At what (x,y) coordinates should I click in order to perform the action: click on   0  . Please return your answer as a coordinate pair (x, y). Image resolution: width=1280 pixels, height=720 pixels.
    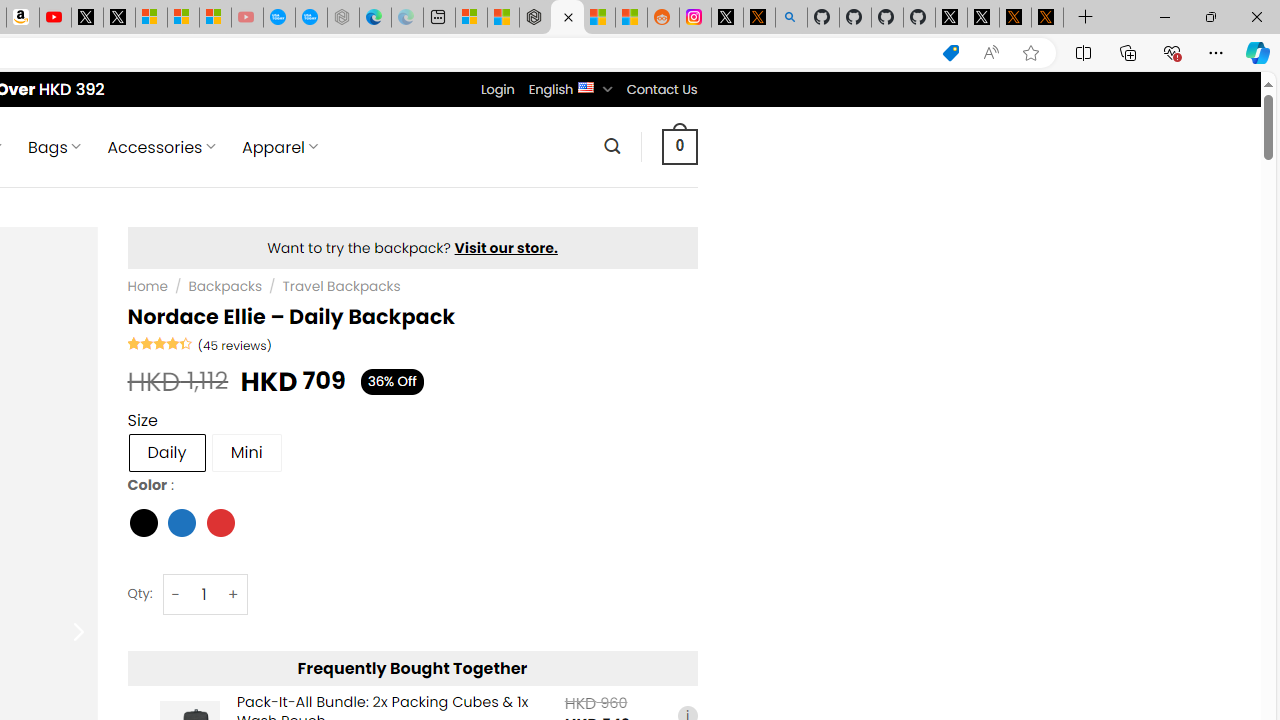
    Looking at the image, I should click on (679, 146).